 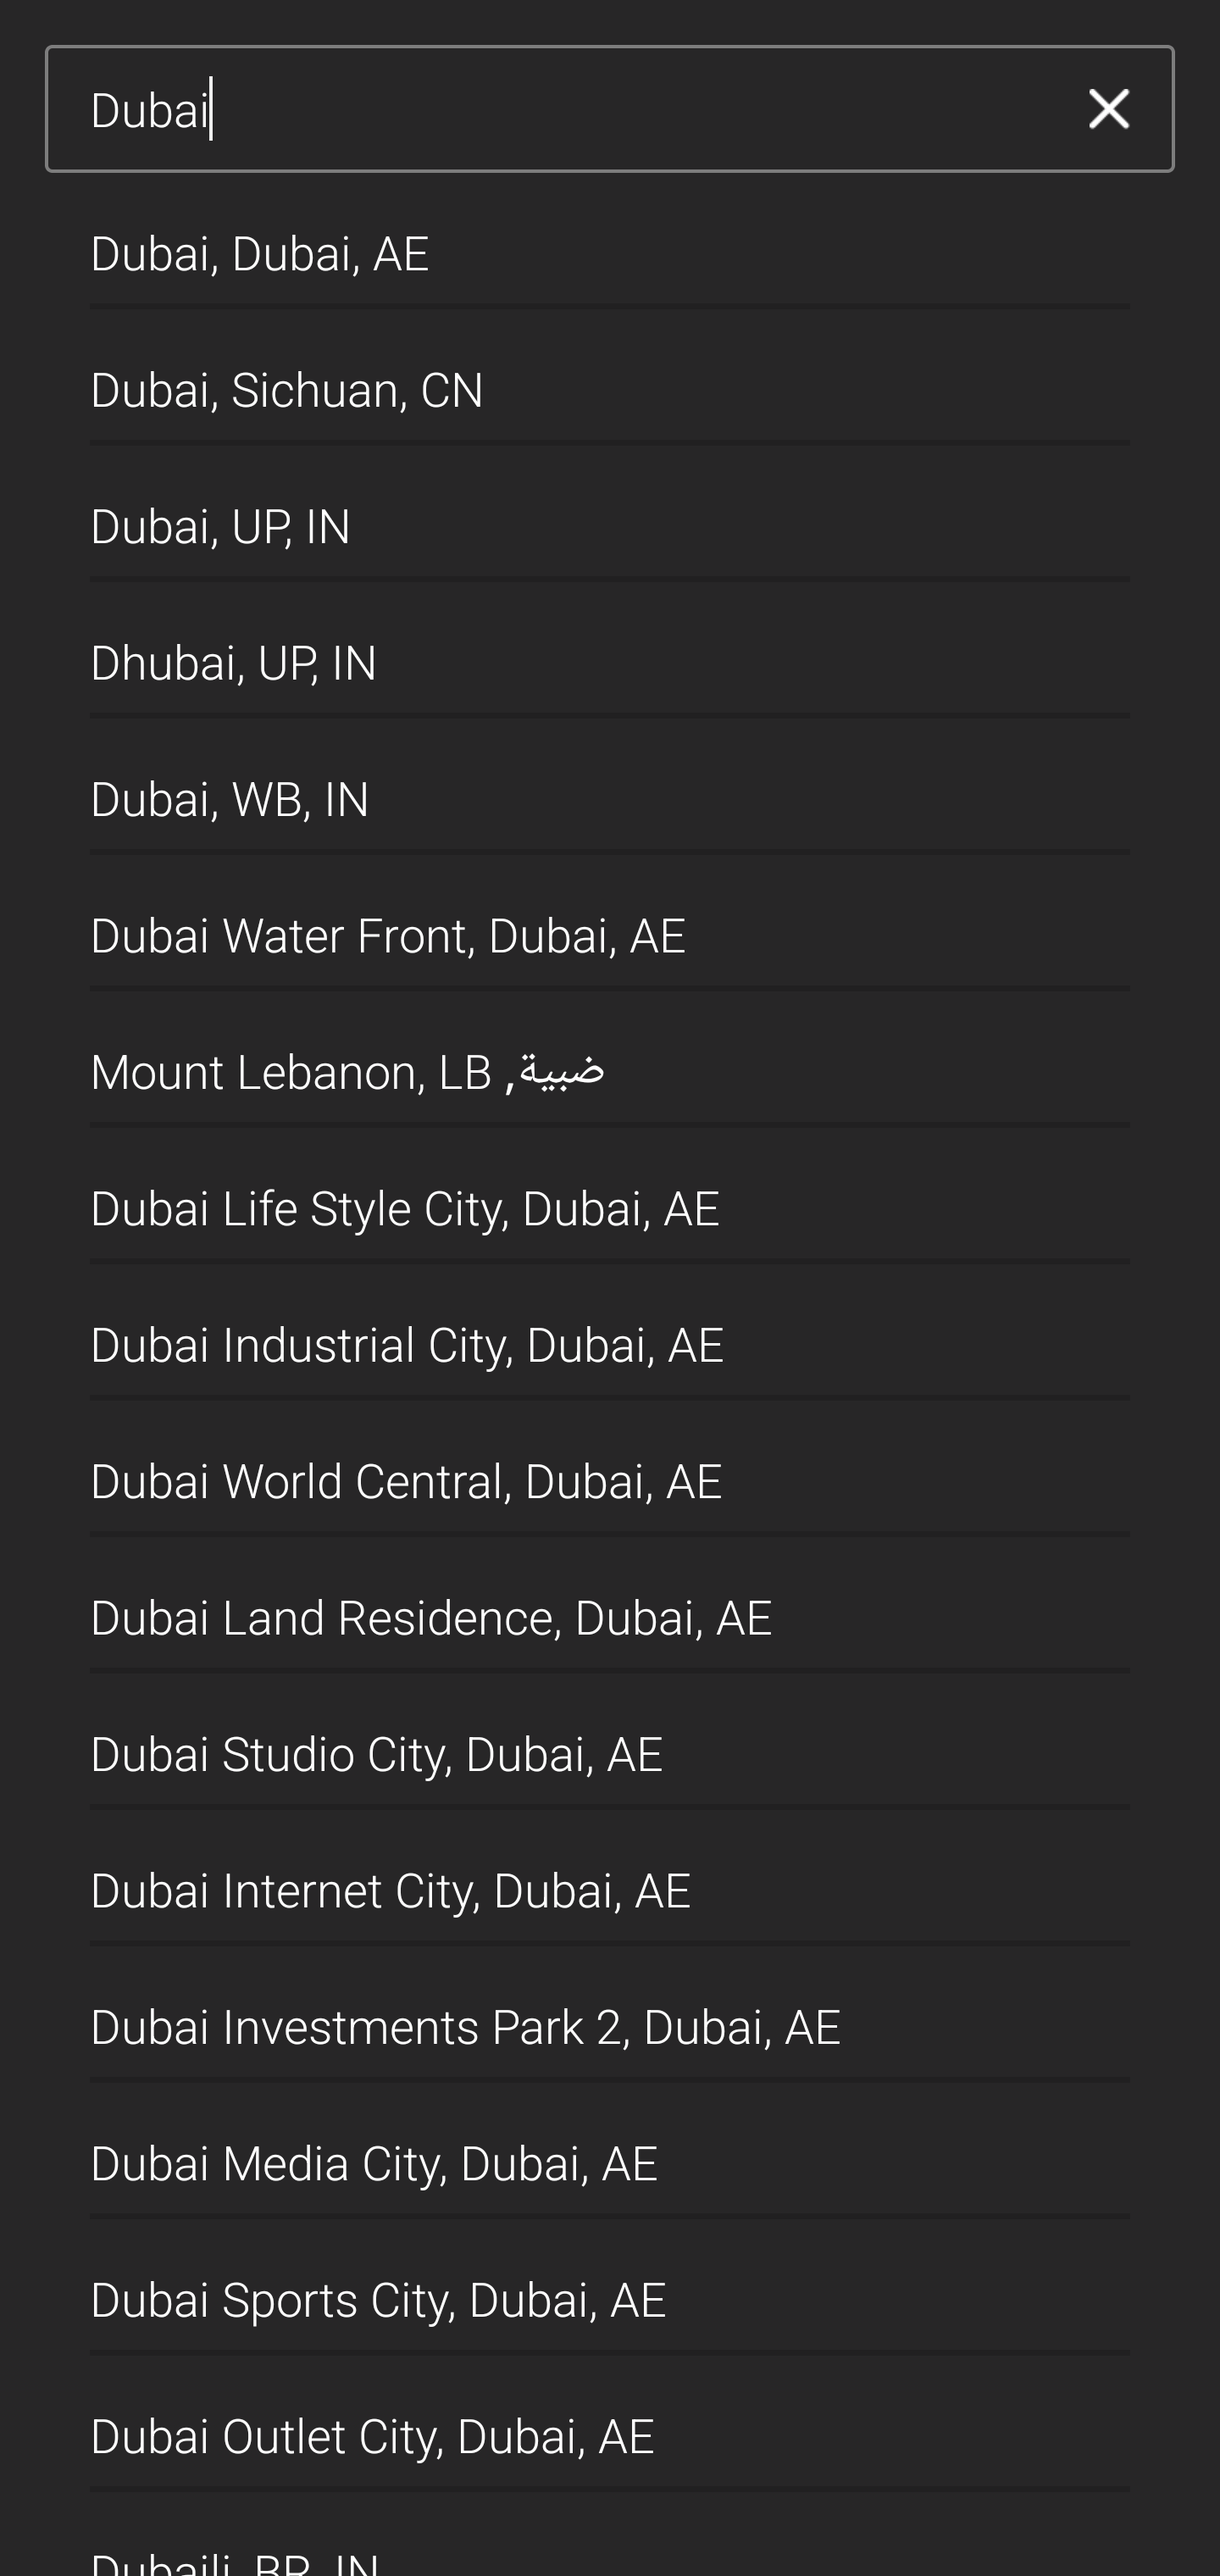 What do you see at coordinates (610, 1742) in the screenshot?
I see `Dubai Studio City, Dubai, AE` at bounding box center [610, 1742].